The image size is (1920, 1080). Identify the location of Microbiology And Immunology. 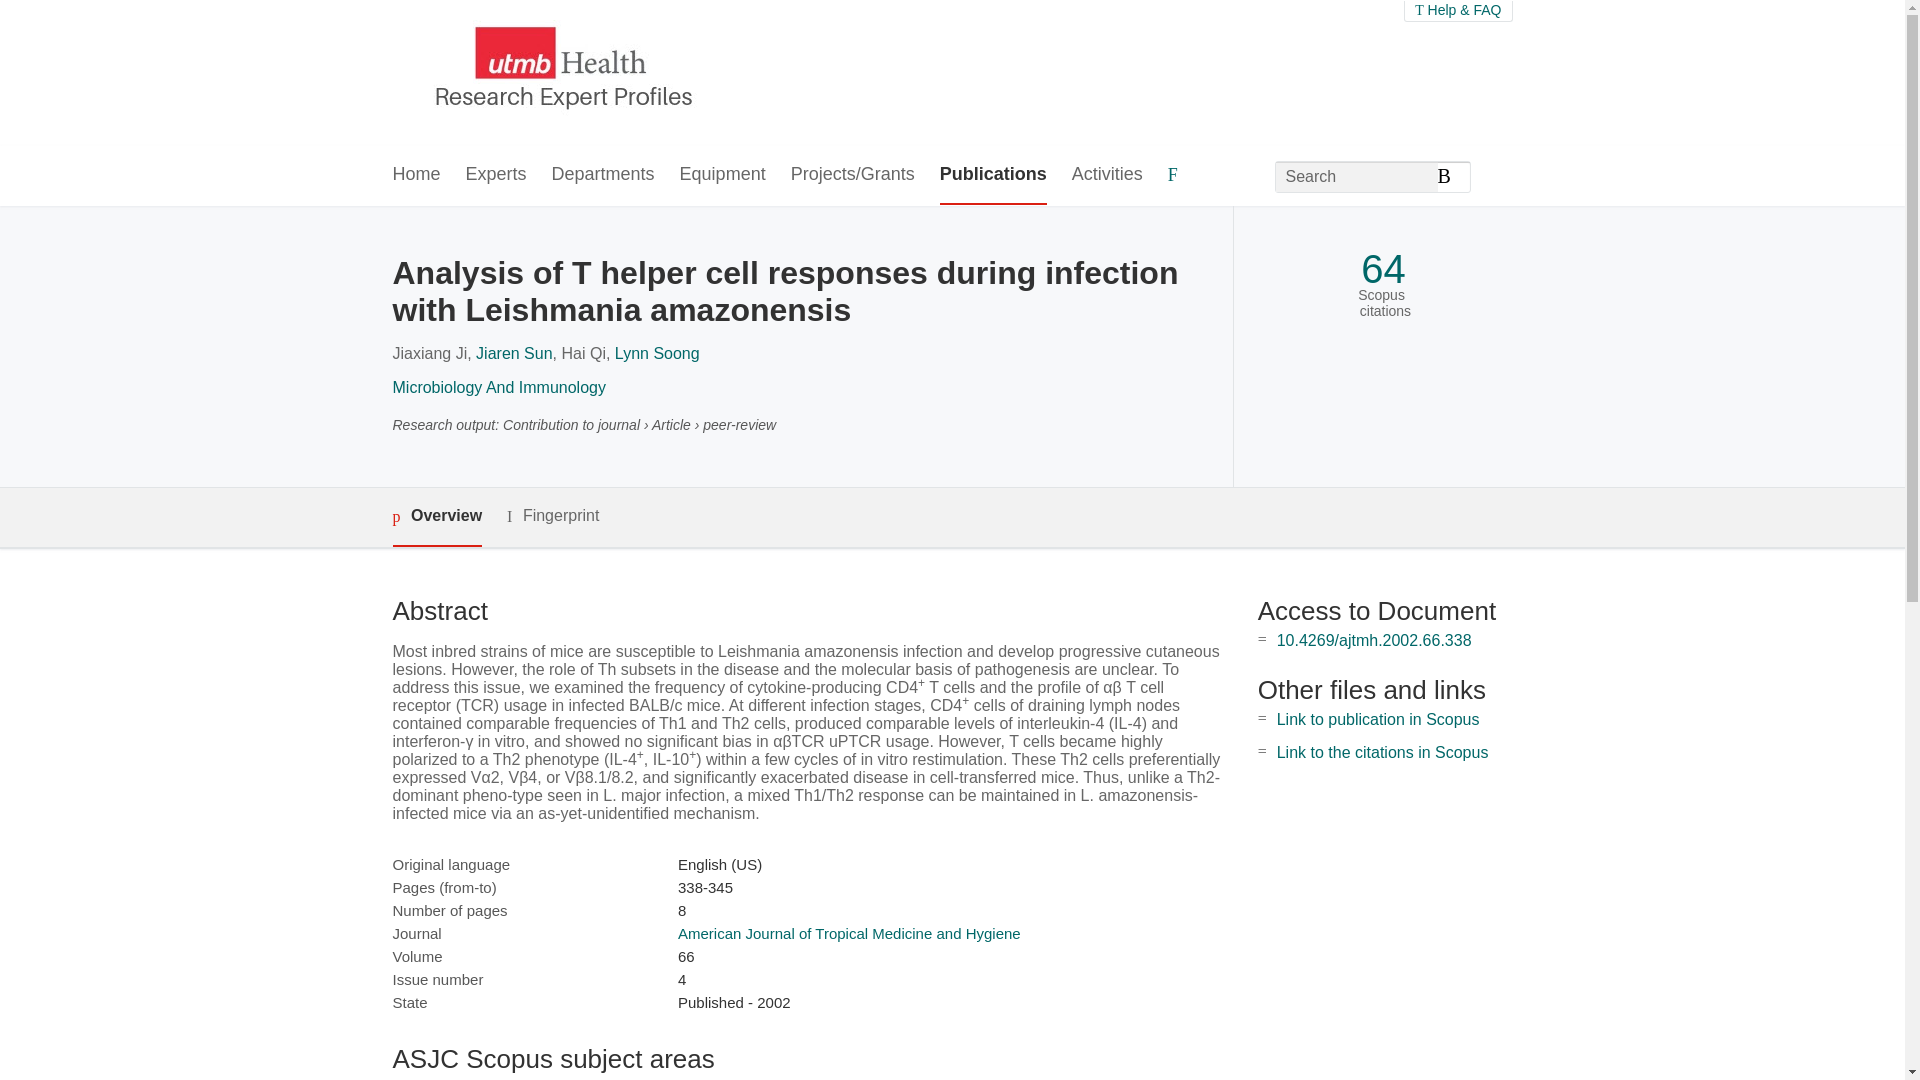
(498, 388).